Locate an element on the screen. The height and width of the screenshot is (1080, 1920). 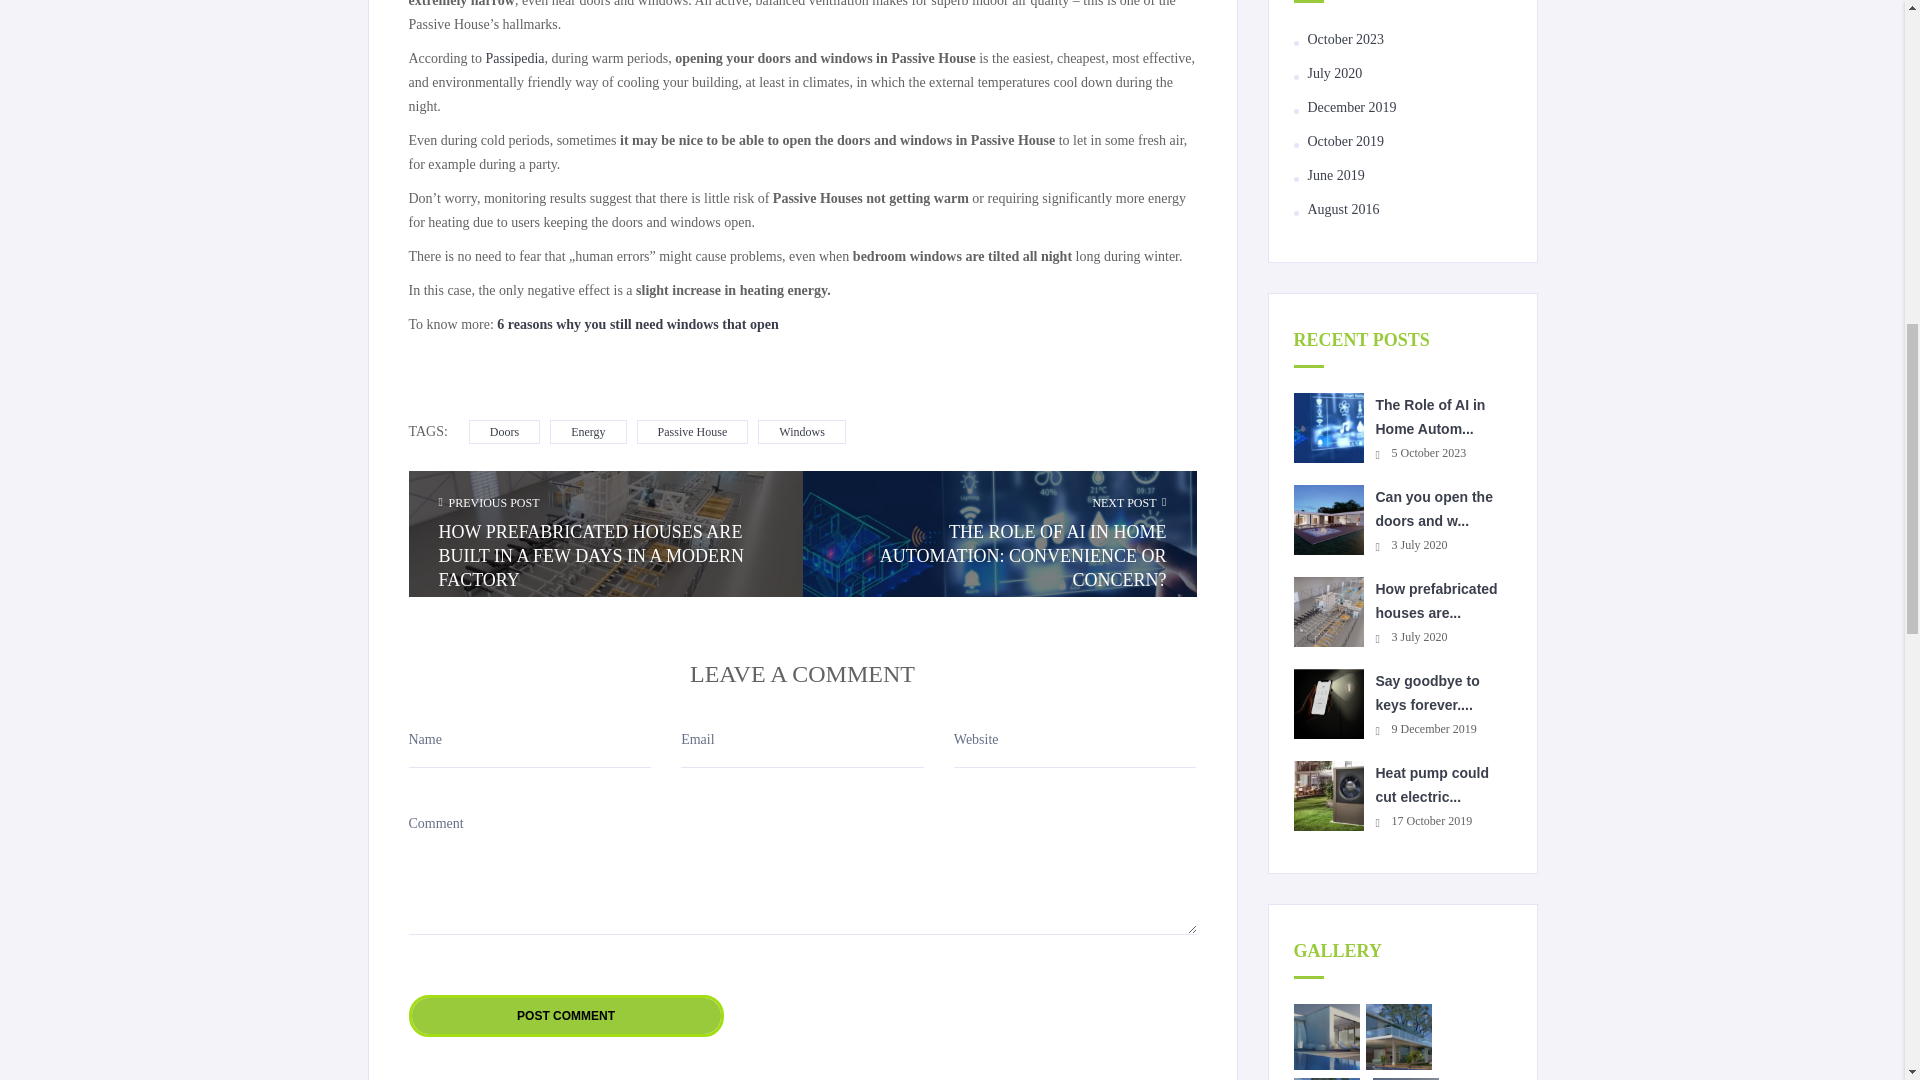
THE ROLE OF AI IN HOME AUTOMATION: CONVENIENCE OR CONCERN? is located at coordinates (998, 555).